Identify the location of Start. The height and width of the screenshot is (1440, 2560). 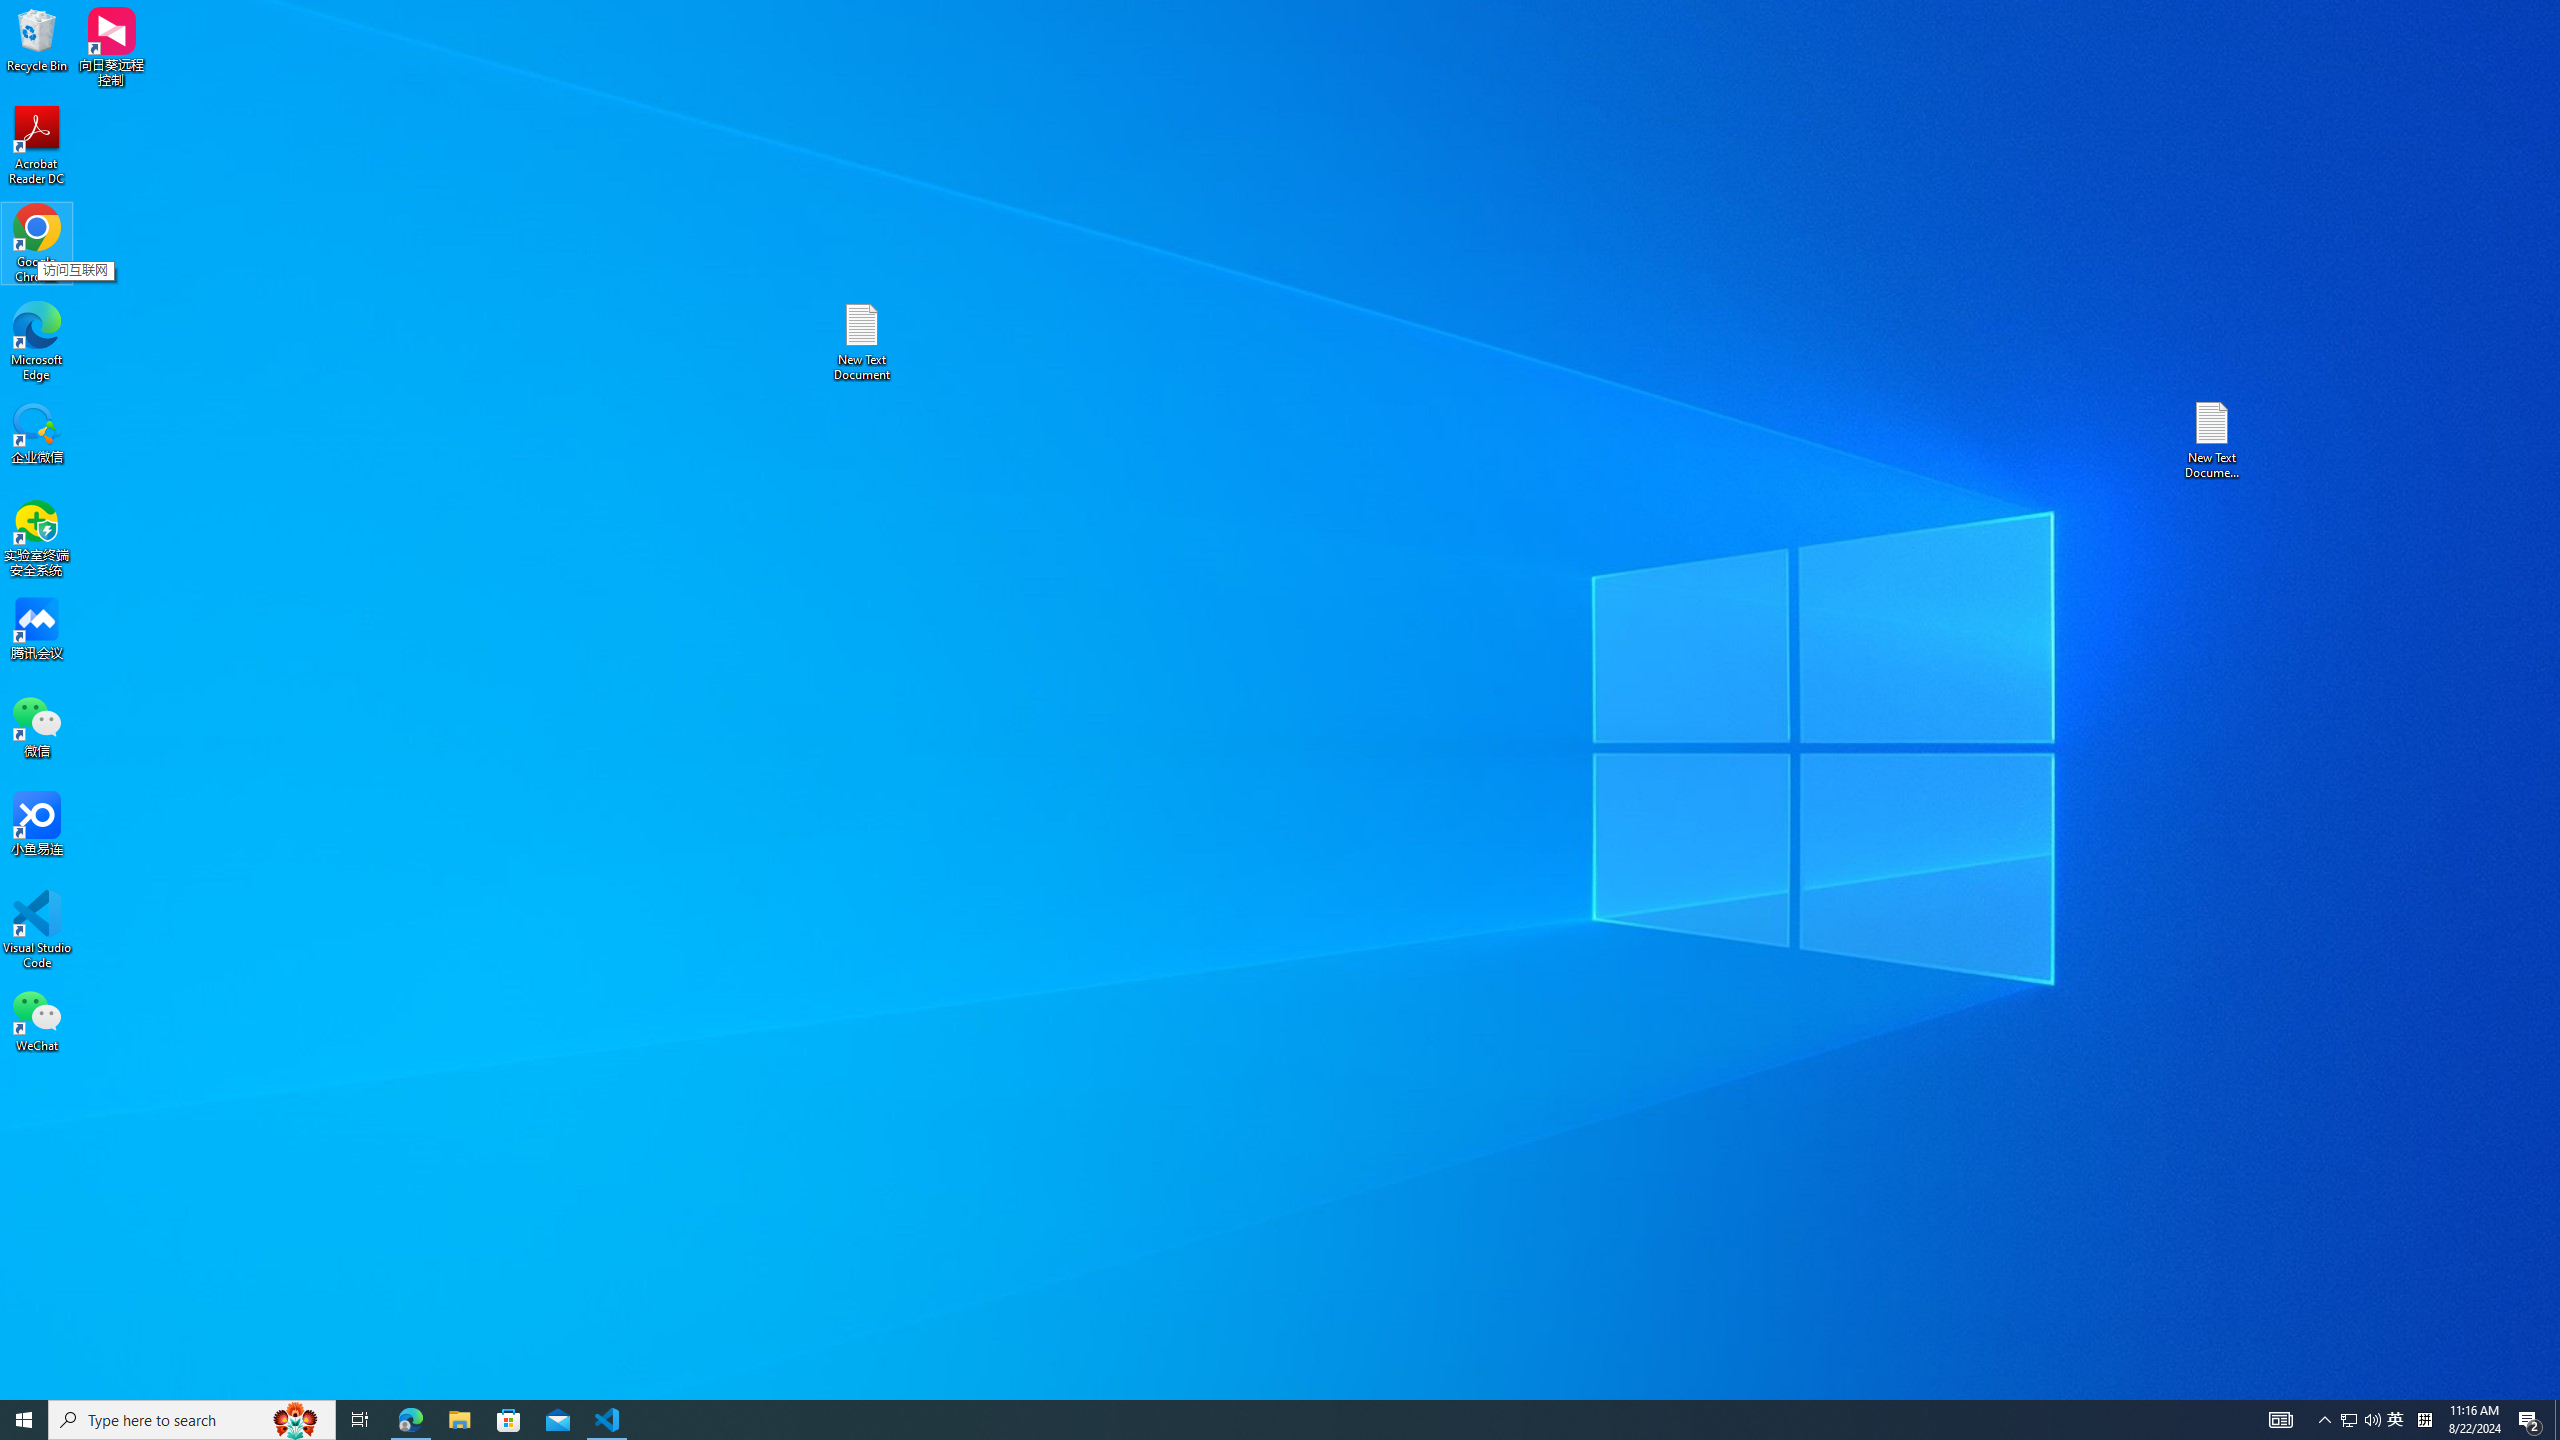
(24, 1420).